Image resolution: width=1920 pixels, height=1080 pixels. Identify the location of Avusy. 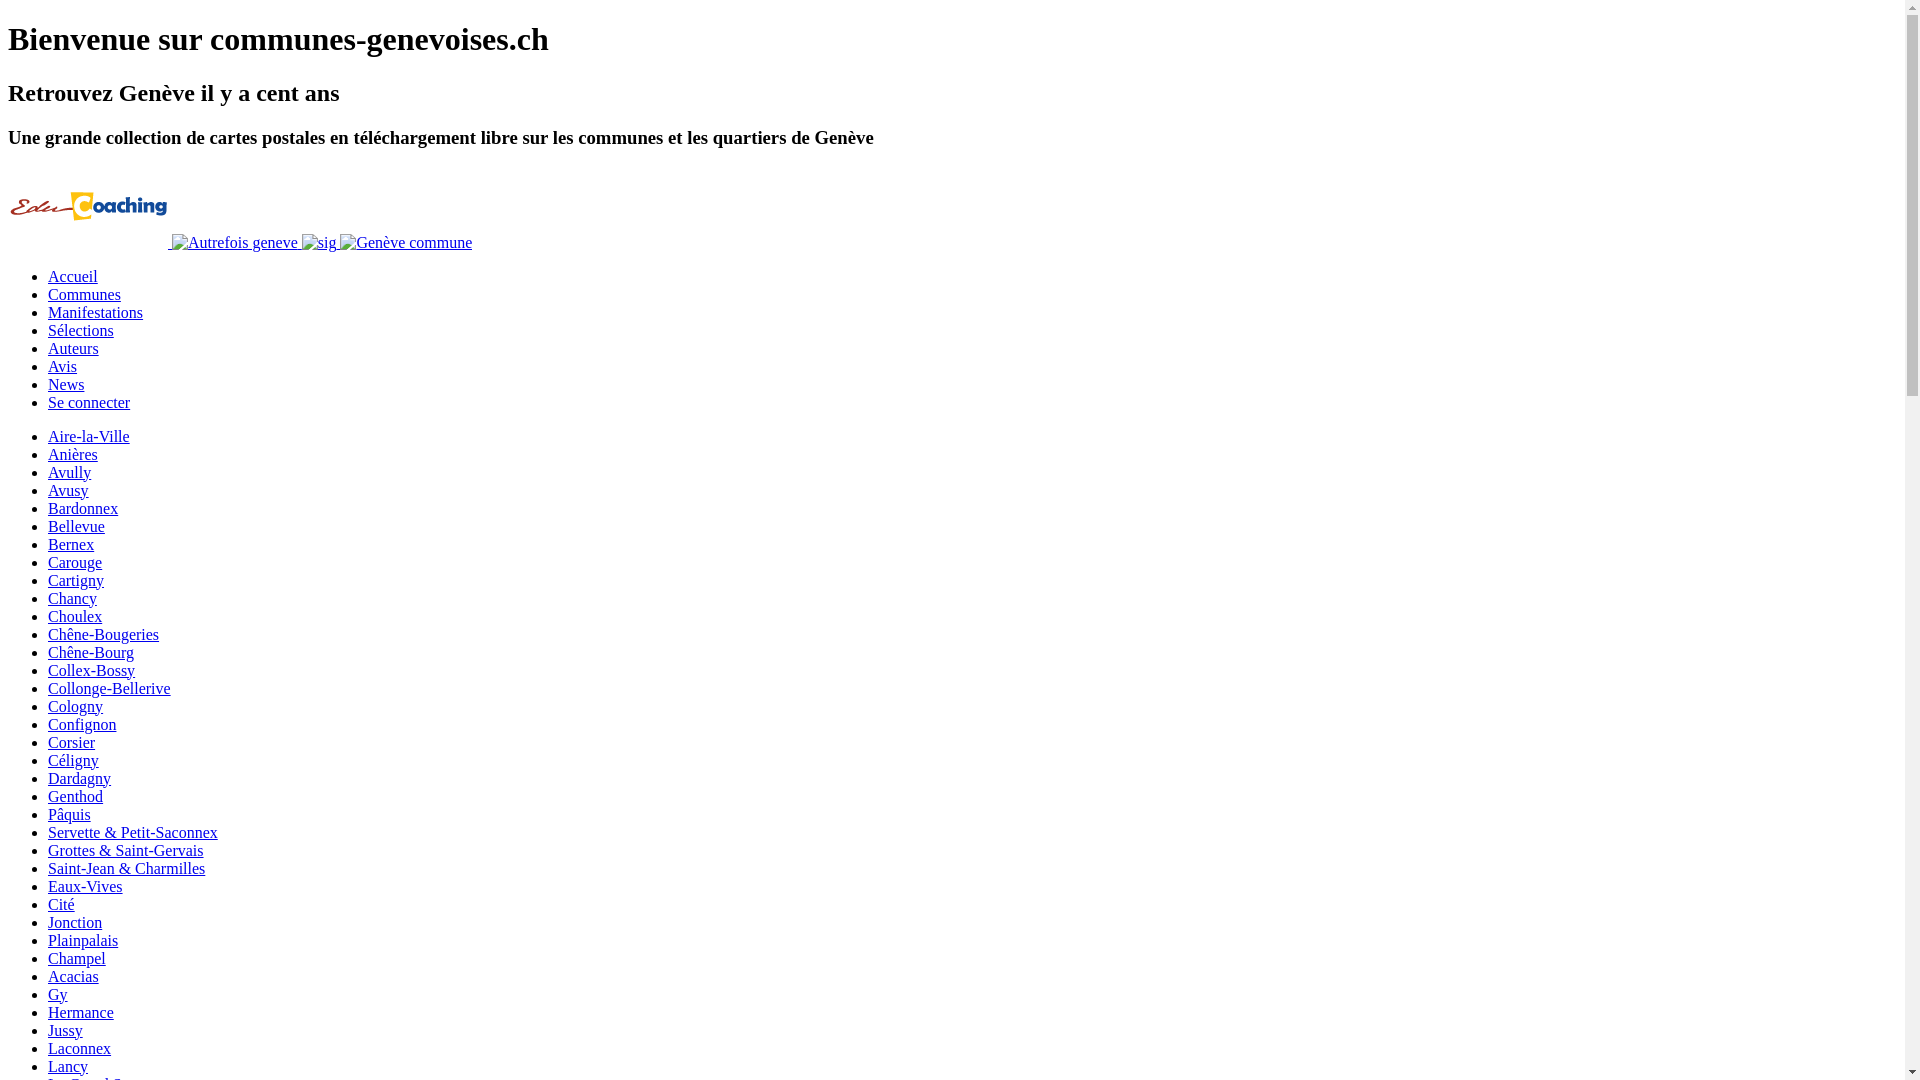
(68, 490).